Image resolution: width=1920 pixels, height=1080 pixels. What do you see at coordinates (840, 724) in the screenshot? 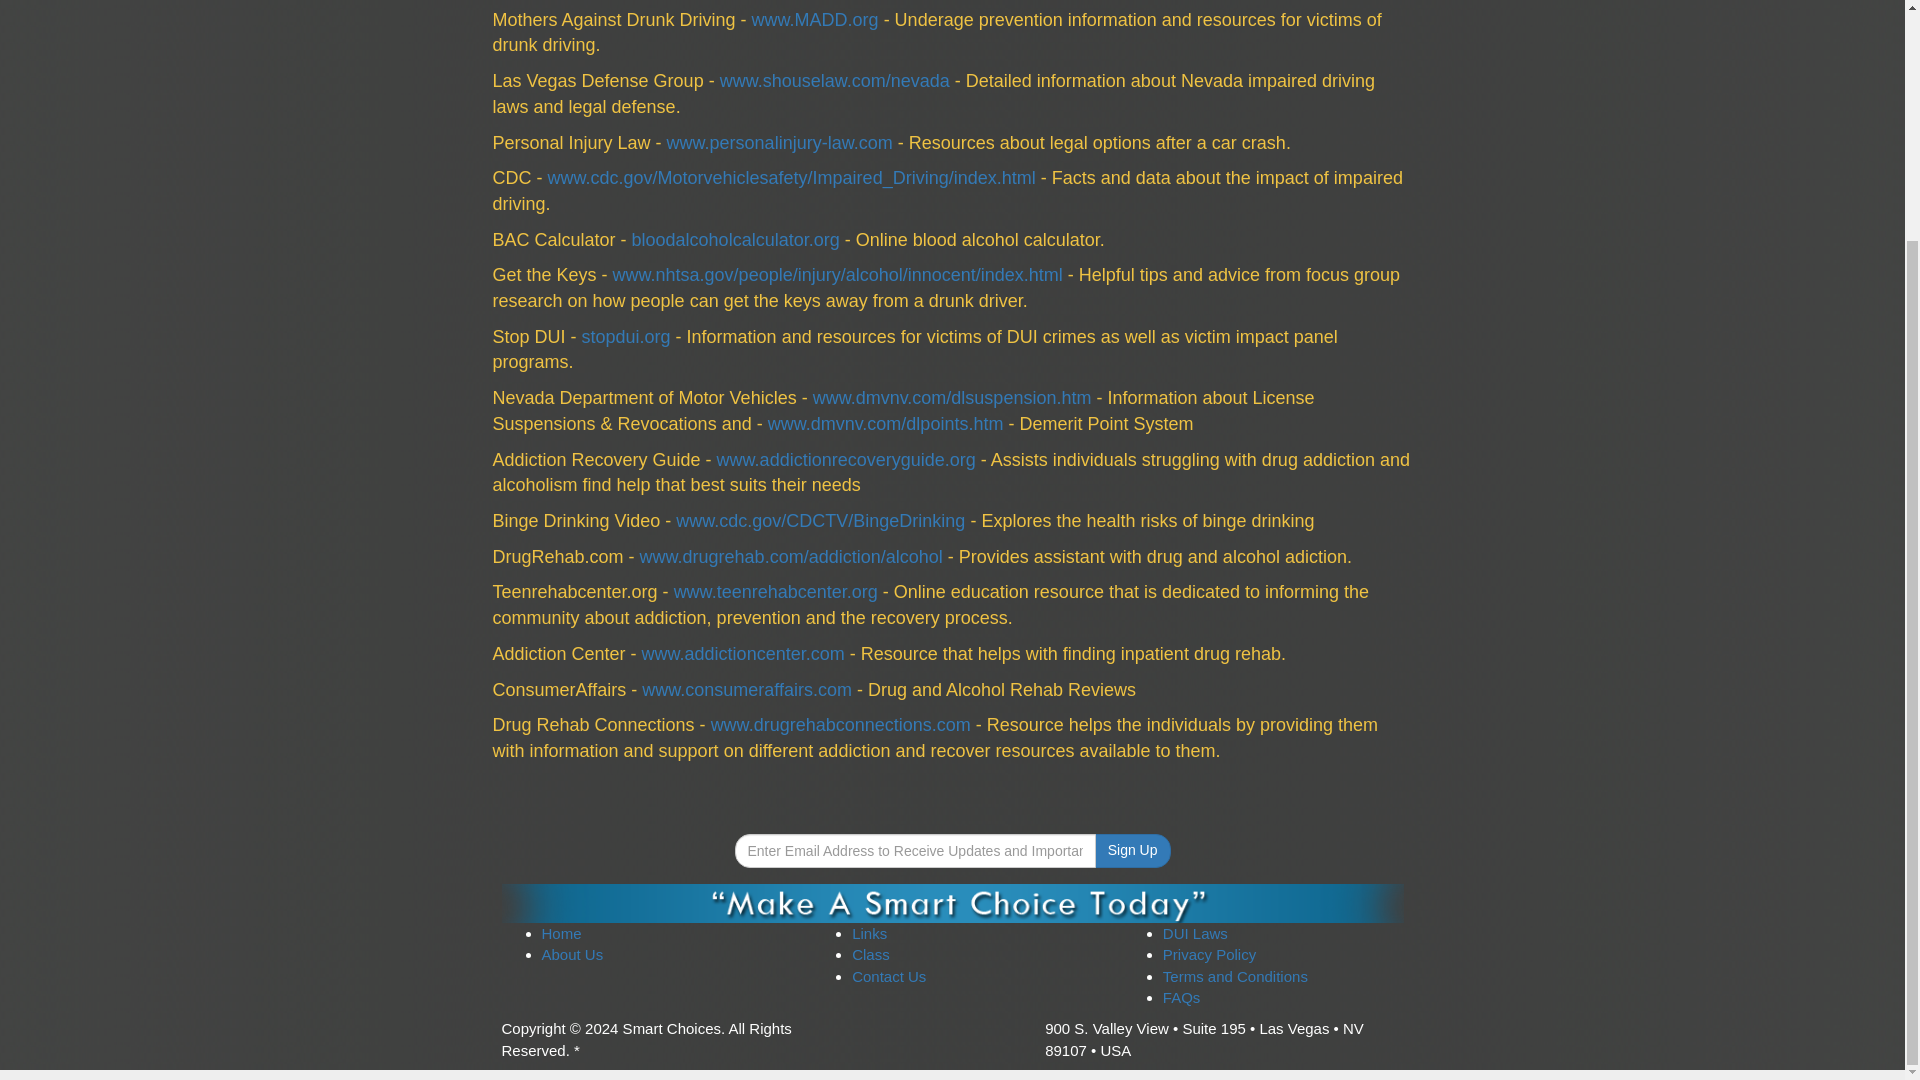
I see `www.drugrehabconnections.com` at bounding box center [840, 724].